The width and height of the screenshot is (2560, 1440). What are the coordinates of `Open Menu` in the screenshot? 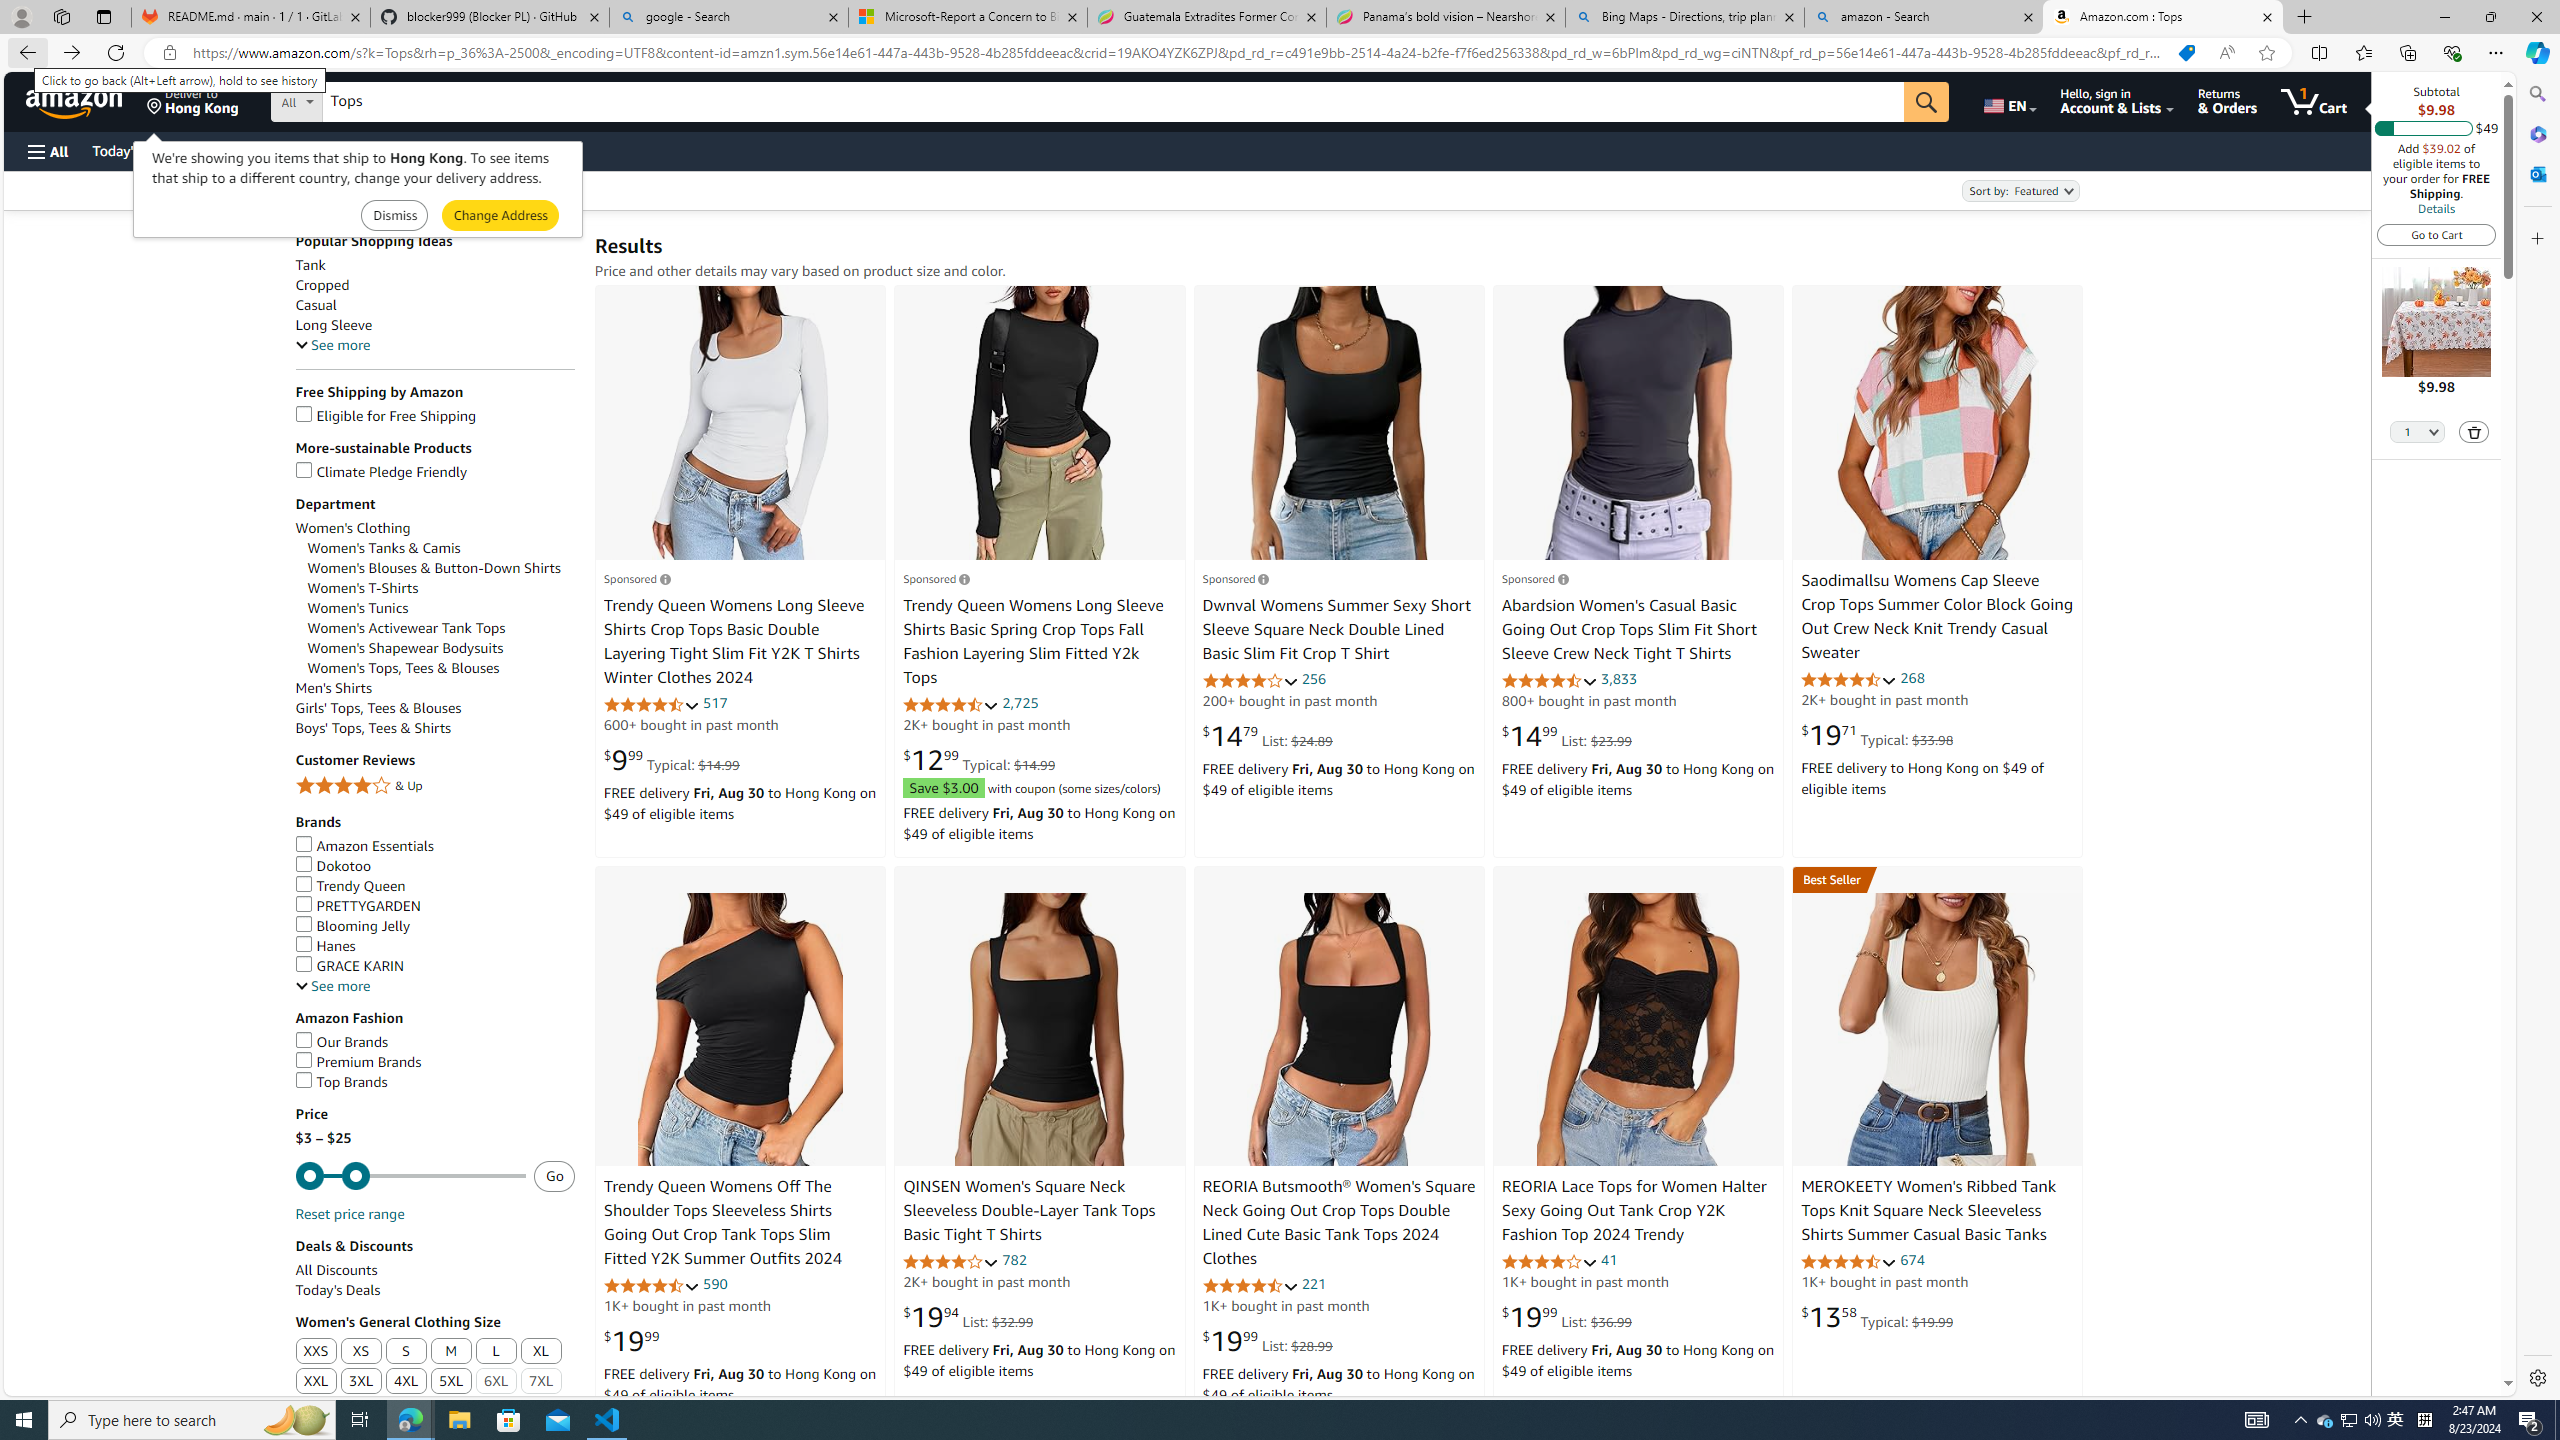 It's located at (46, 152).